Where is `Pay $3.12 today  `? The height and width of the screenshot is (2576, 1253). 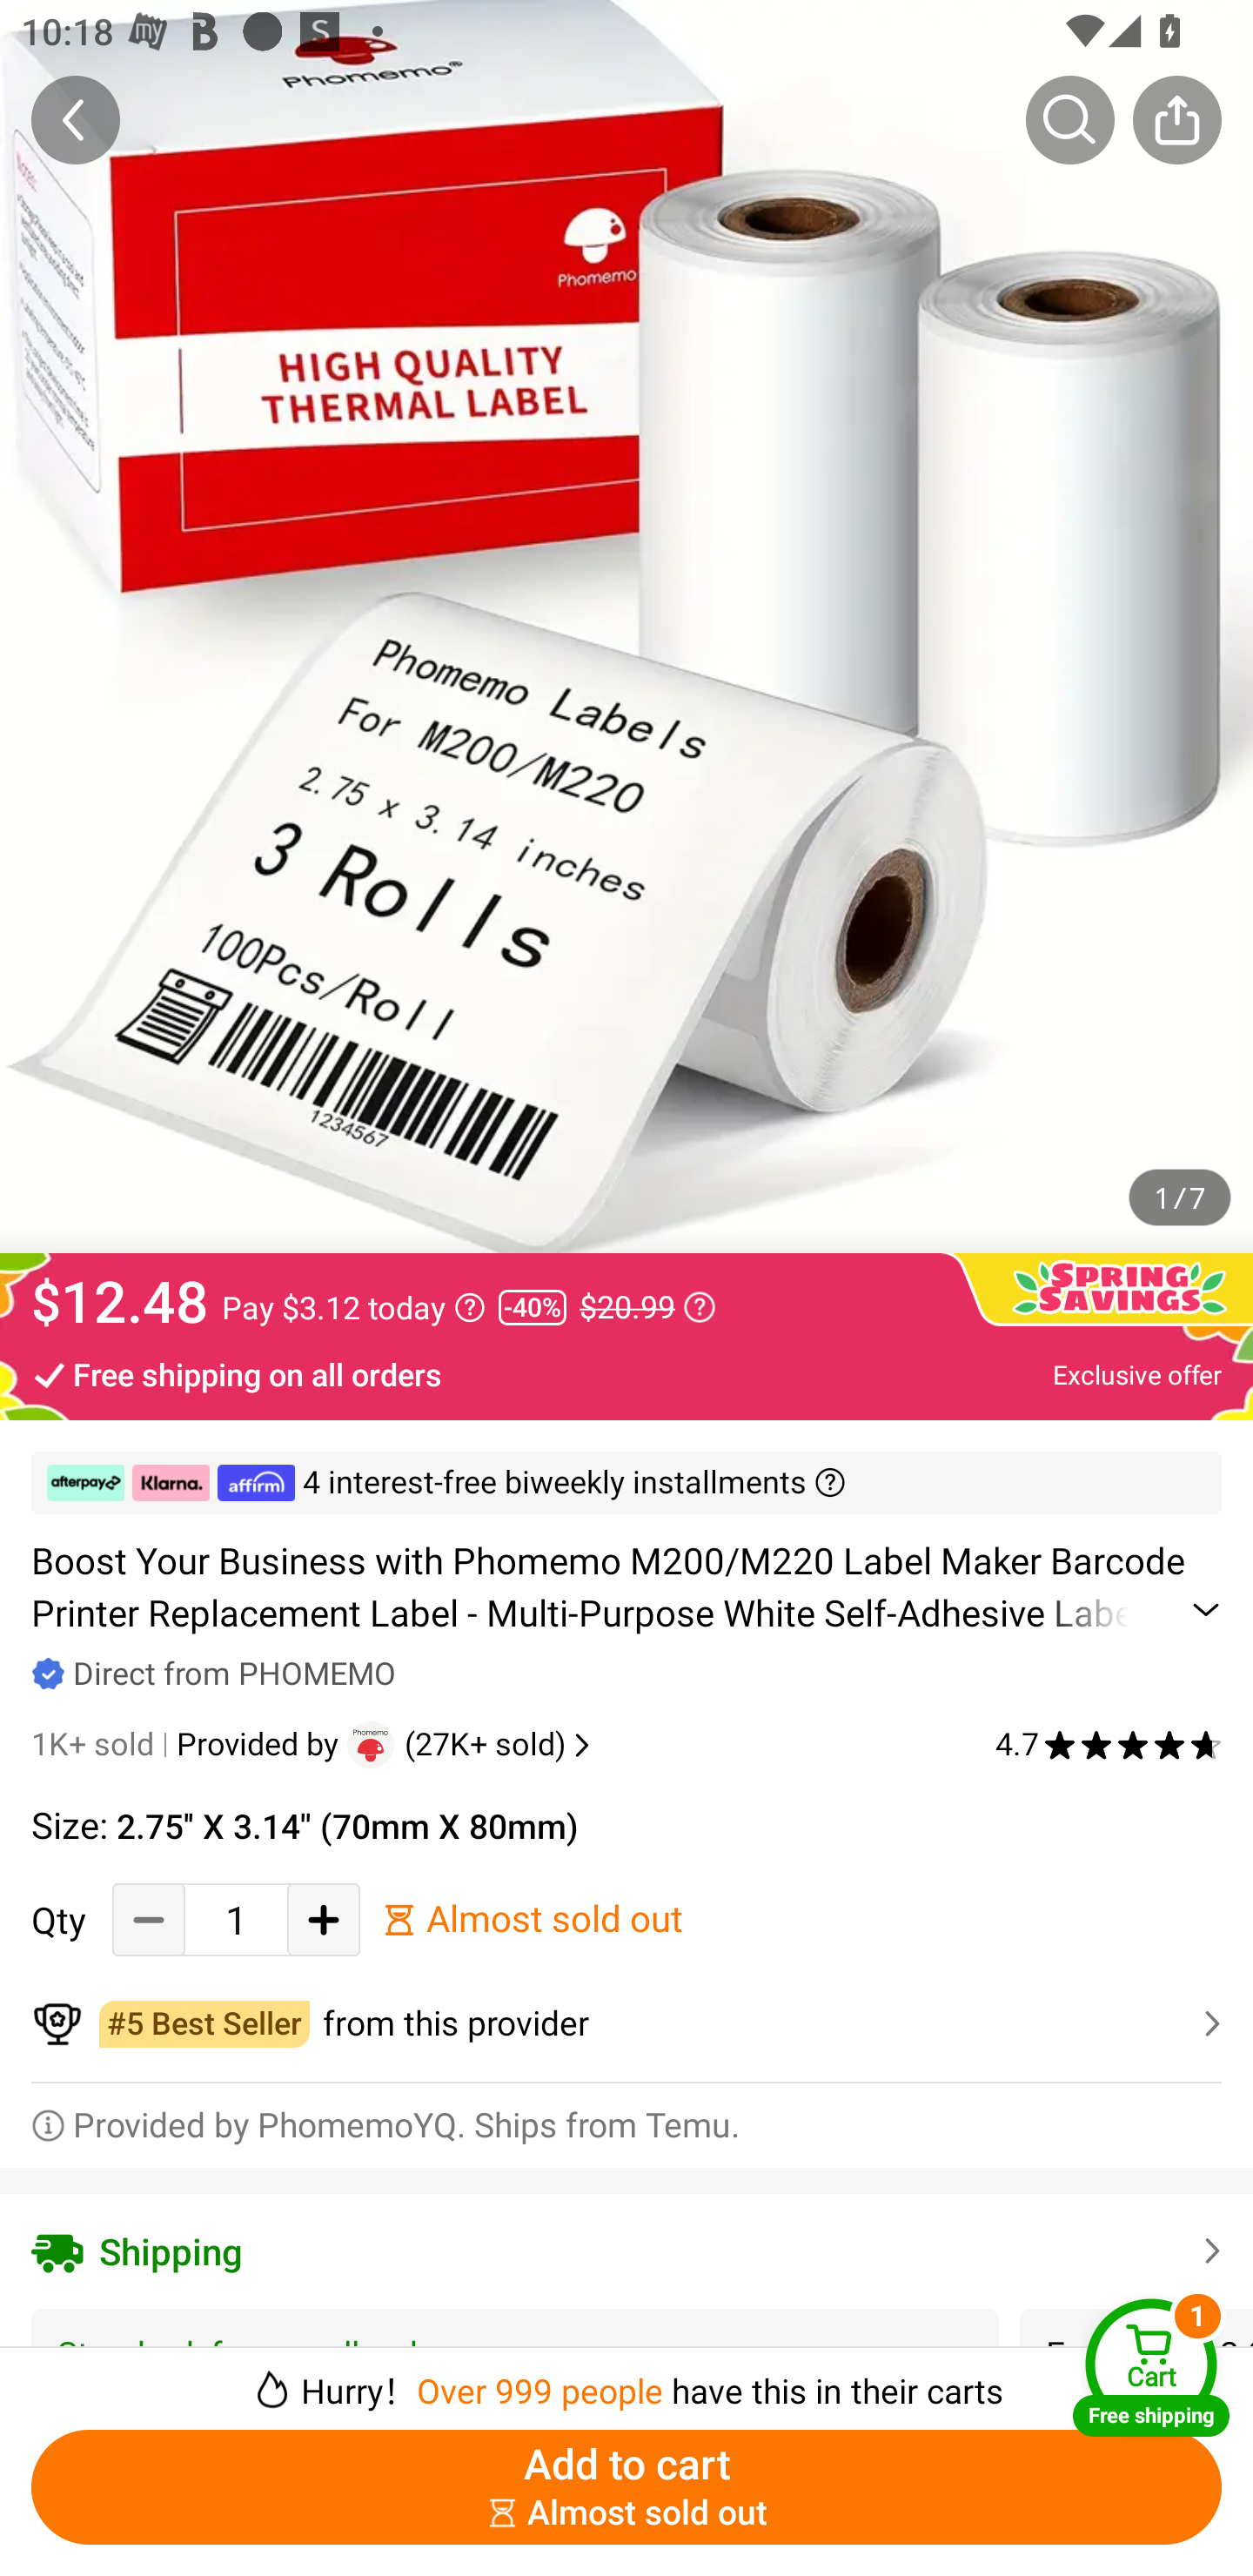
Pay $3.12 today   is located at coordinates (353, 1307).